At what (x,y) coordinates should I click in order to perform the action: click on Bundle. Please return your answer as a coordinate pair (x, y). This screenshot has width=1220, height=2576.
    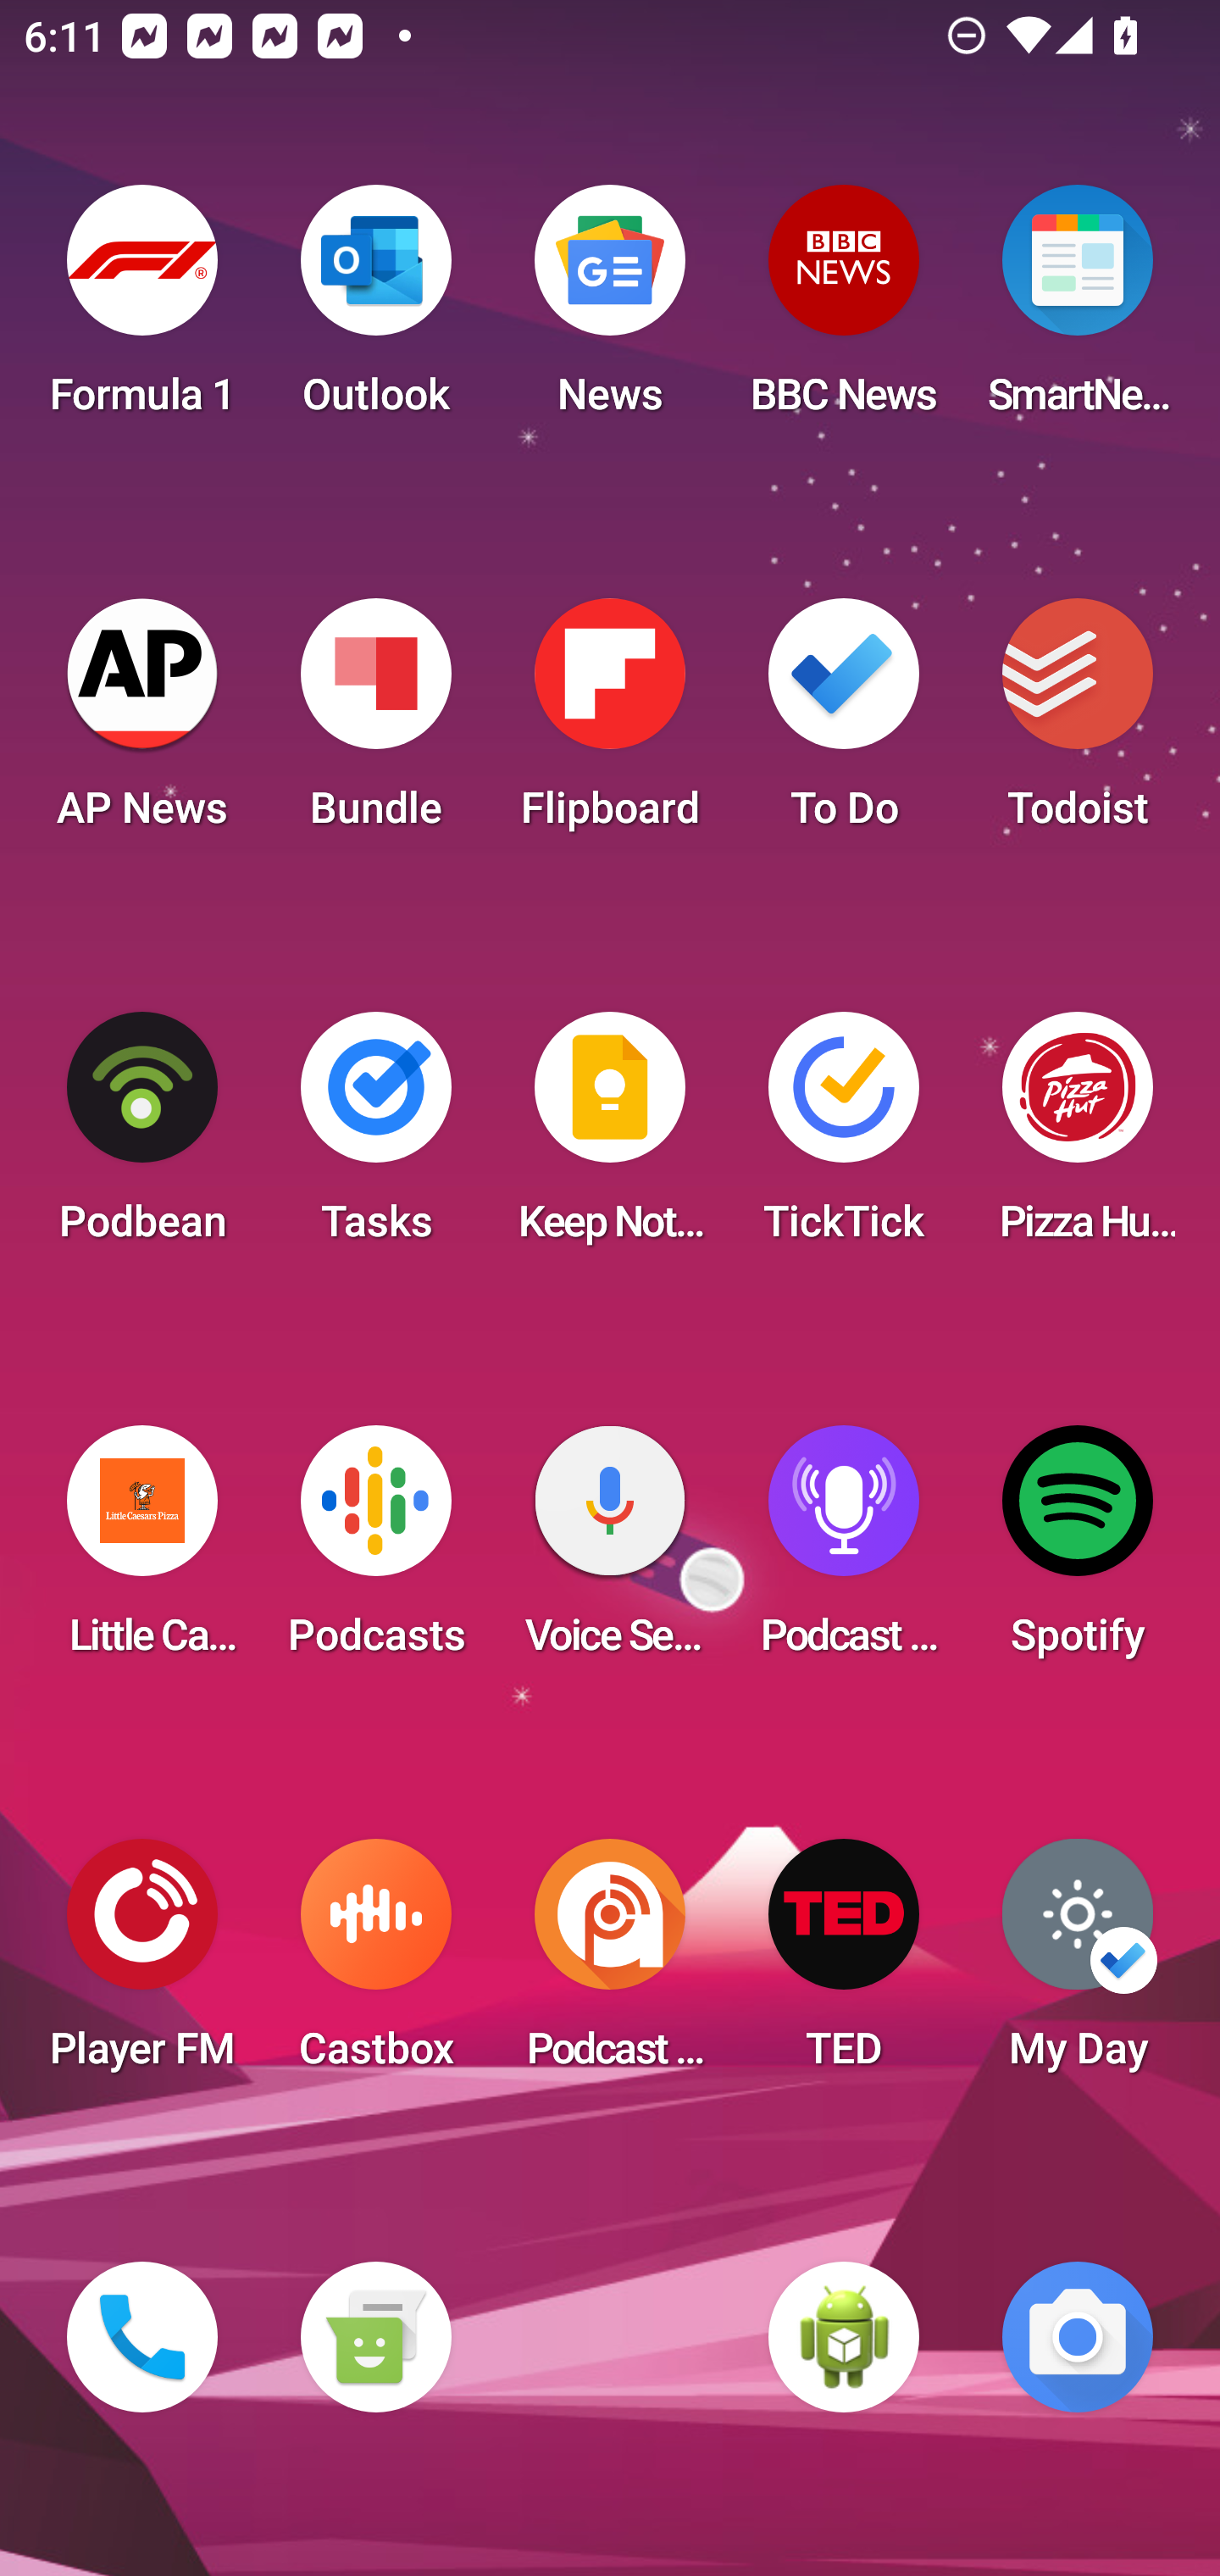
    Looking at the image, I should click on (375, 724).